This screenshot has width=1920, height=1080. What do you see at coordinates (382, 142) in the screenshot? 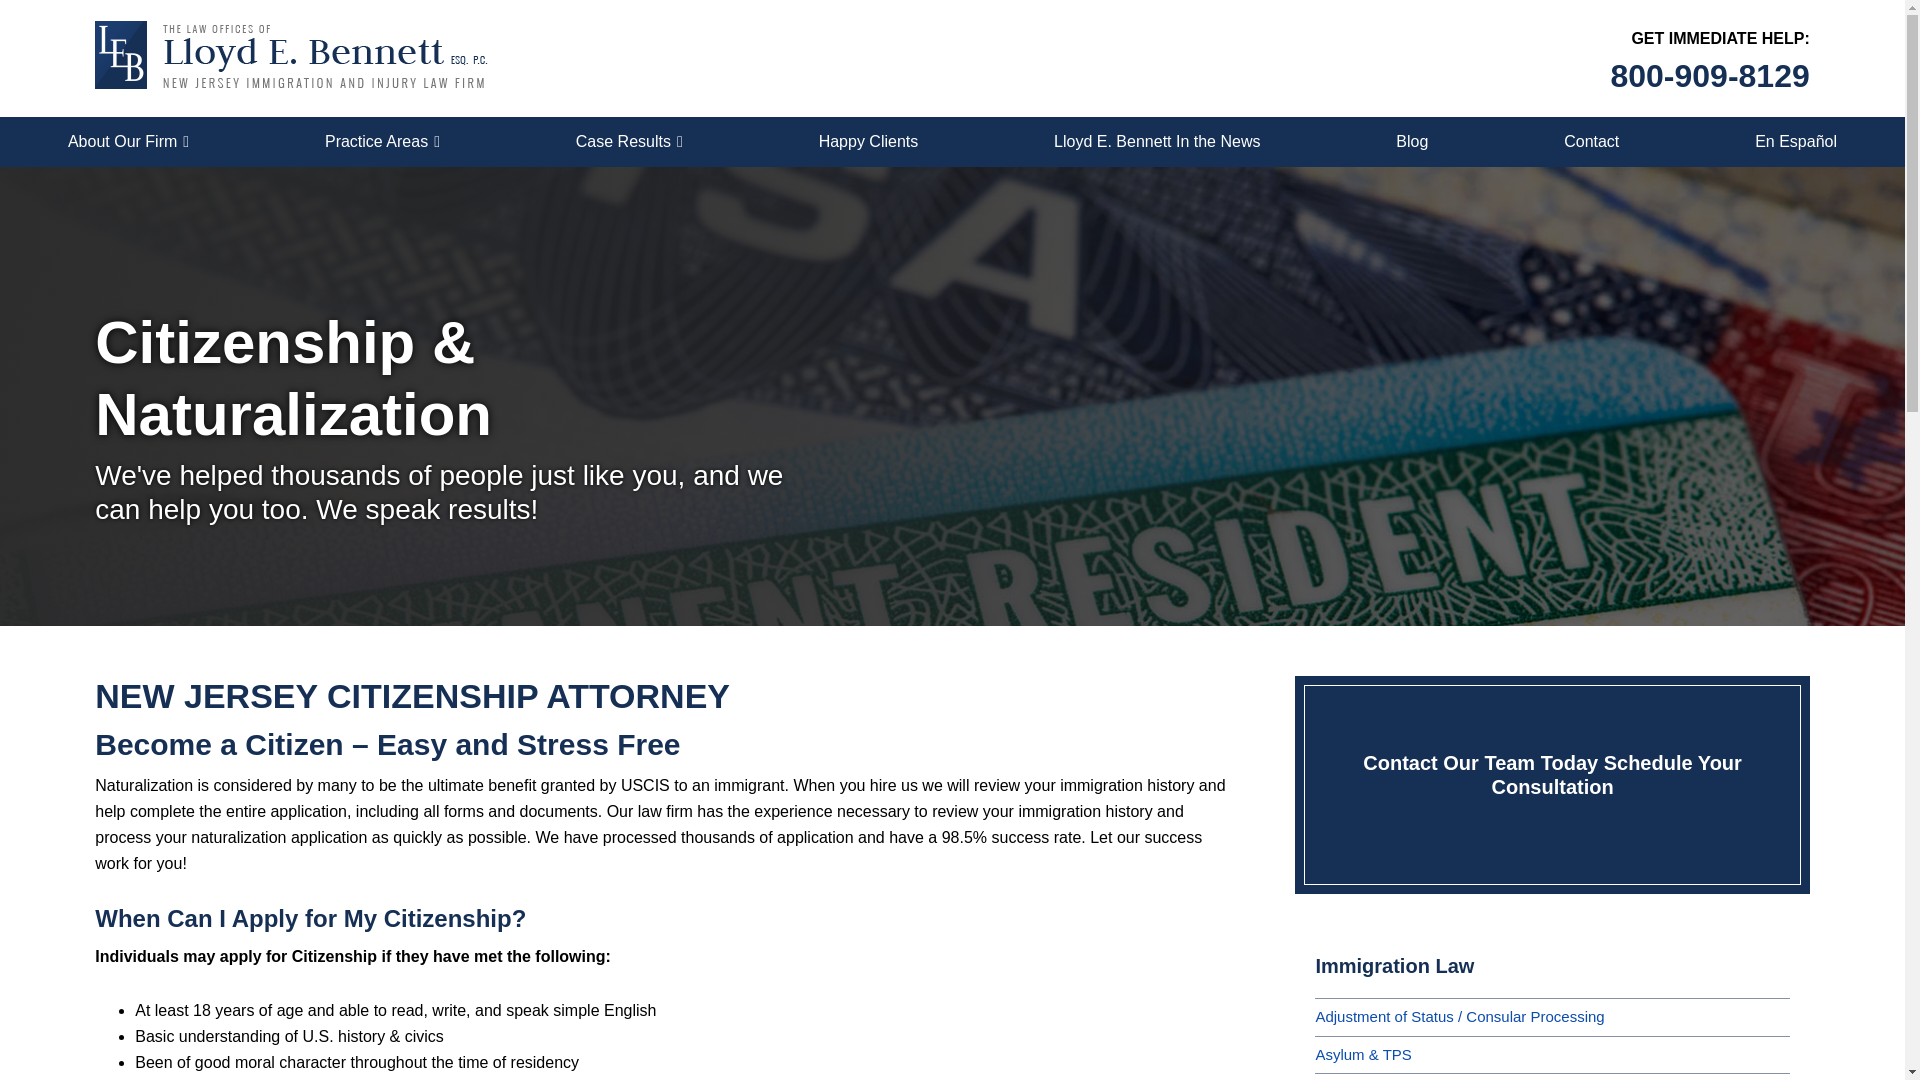
I see `Practice Areas` at bounding box center [382, 142].